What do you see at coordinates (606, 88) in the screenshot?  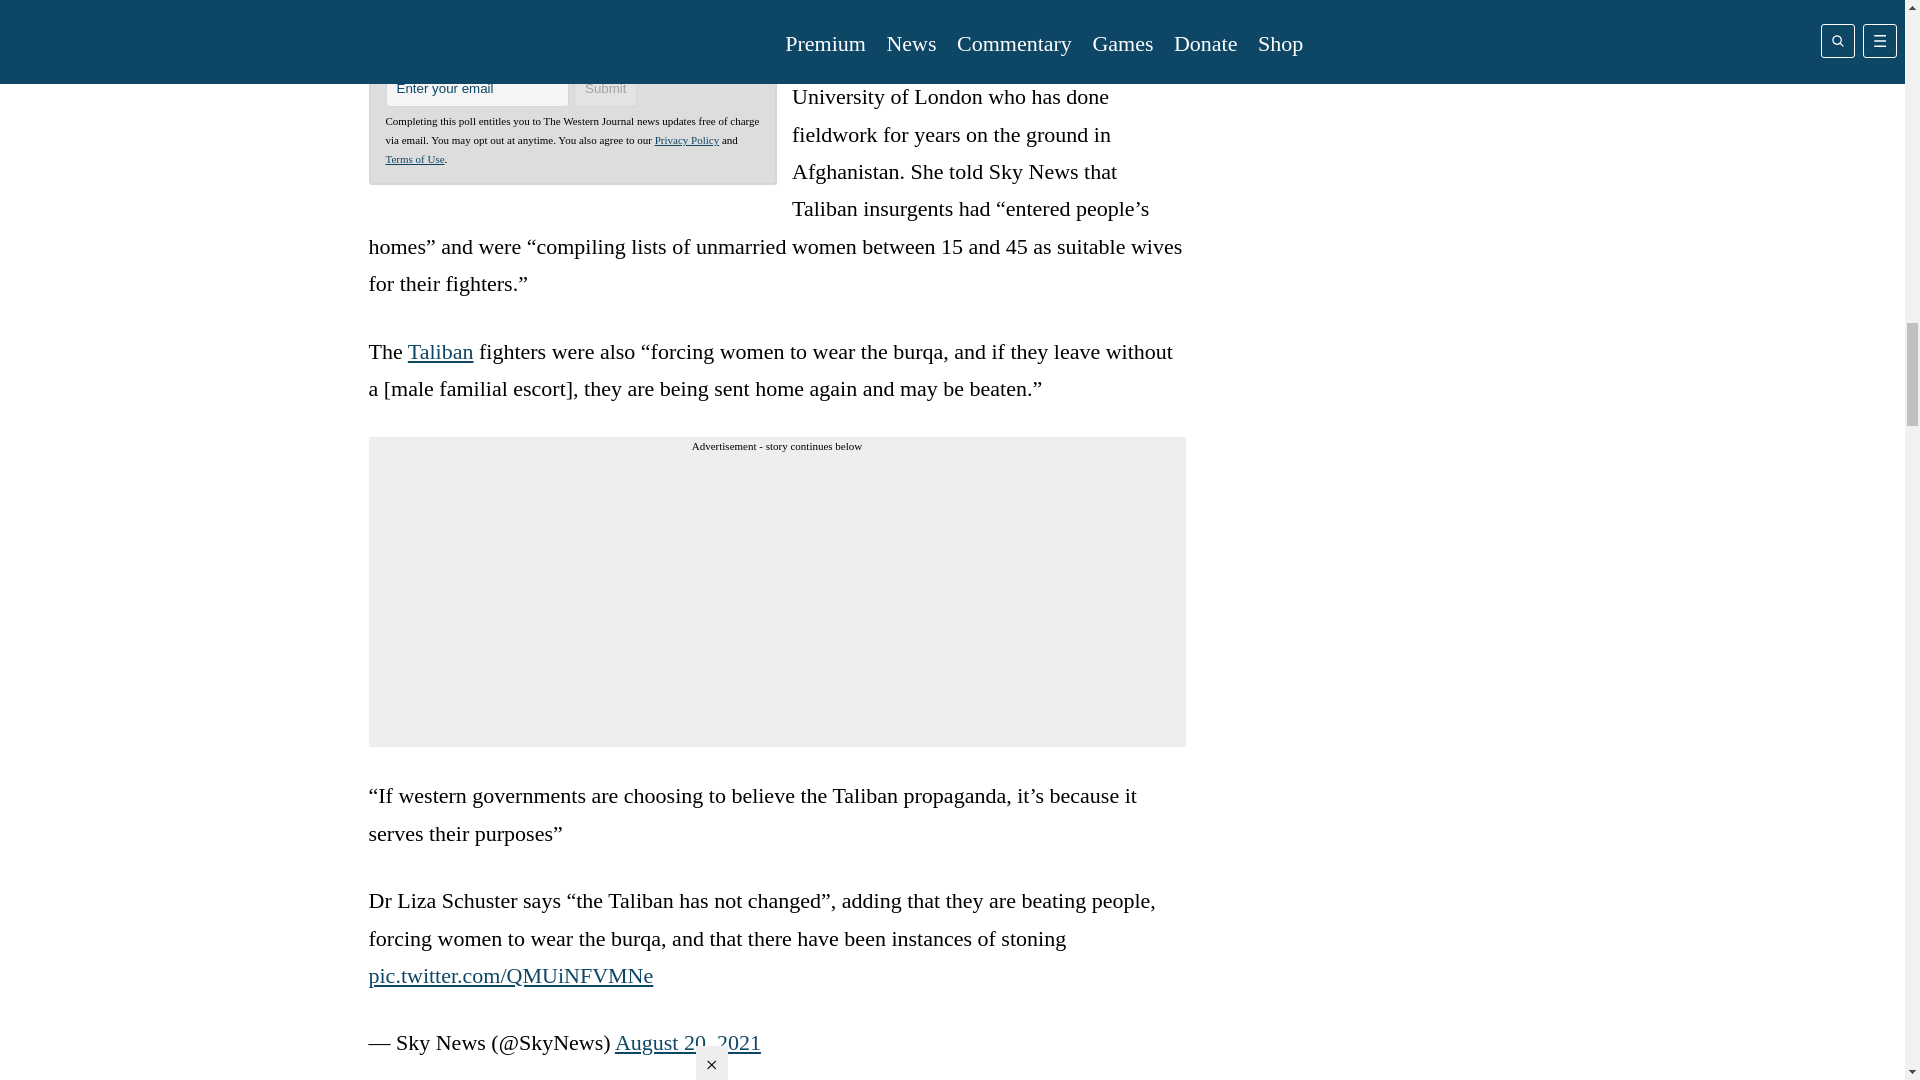 I see `Submit` at bounding box center [606, 88].